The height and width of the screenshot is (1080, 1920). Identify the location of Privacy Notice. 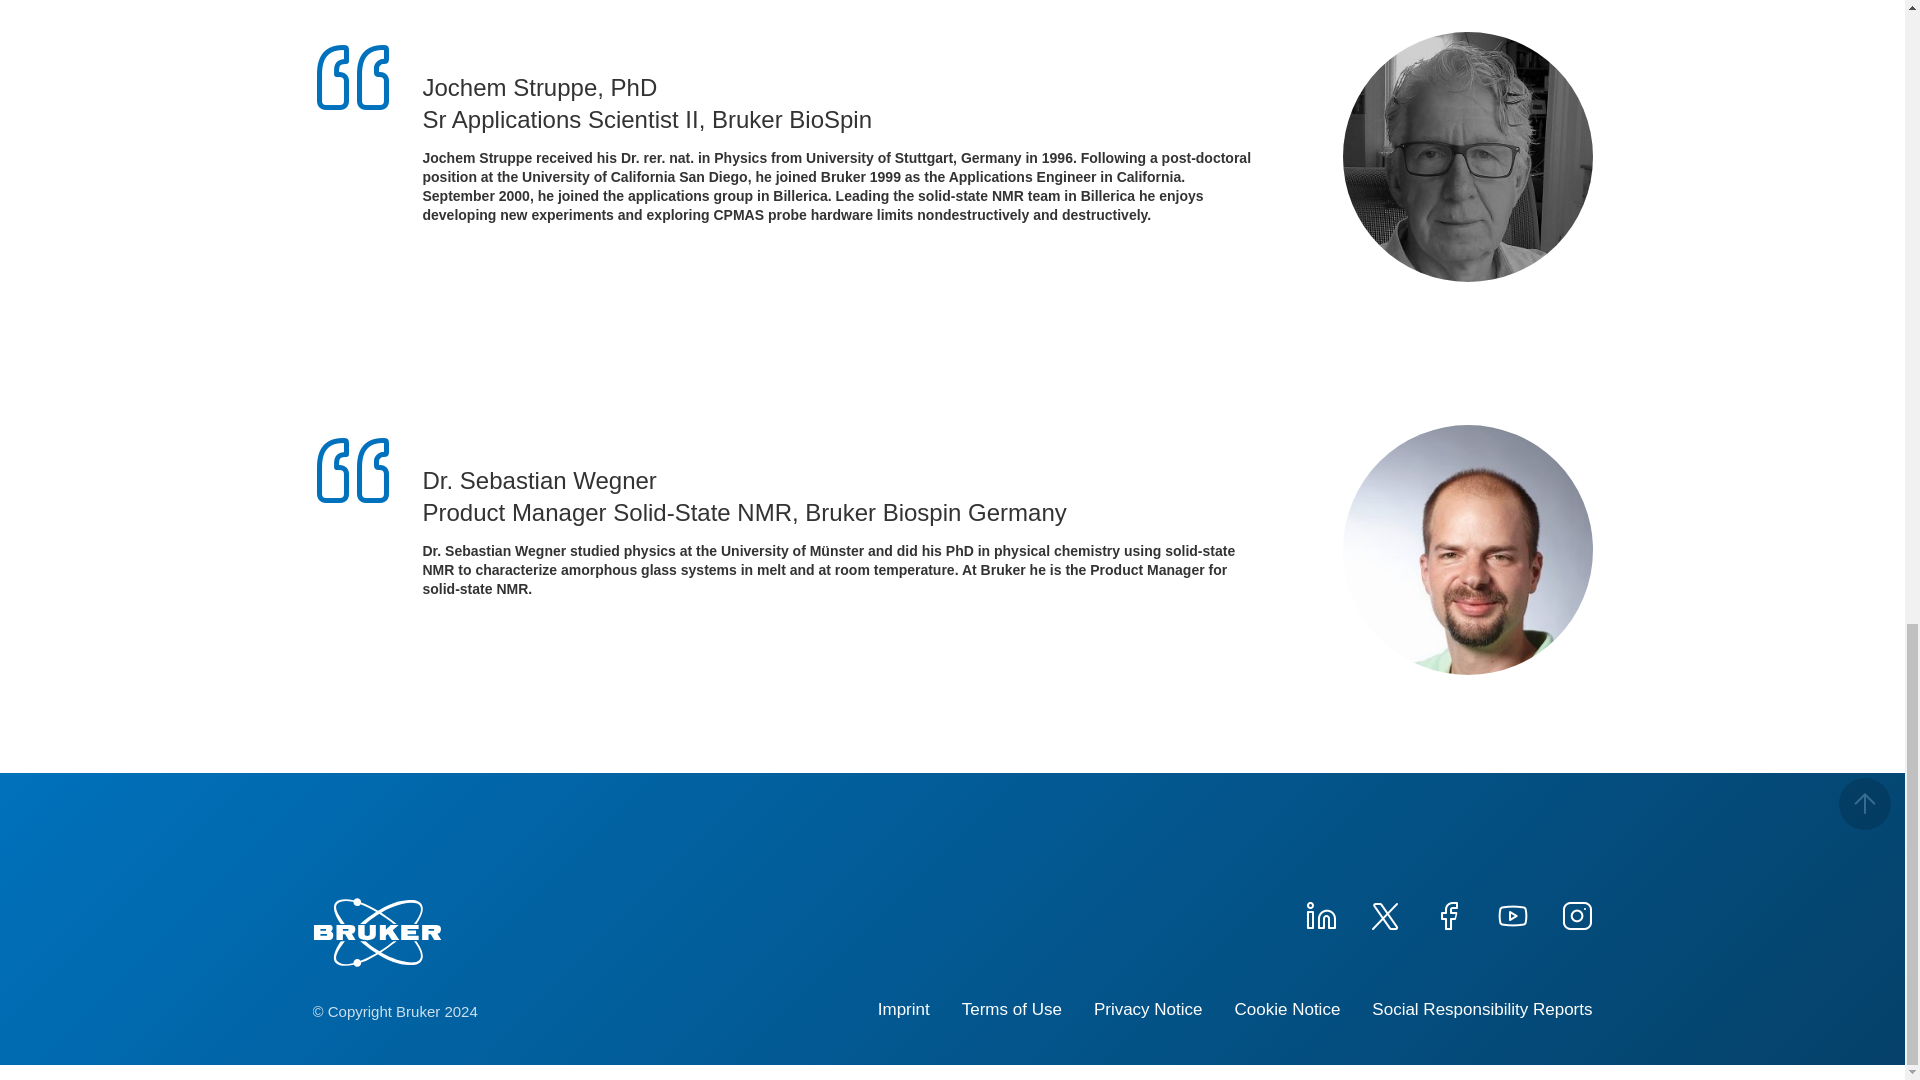
(1148, 1010).